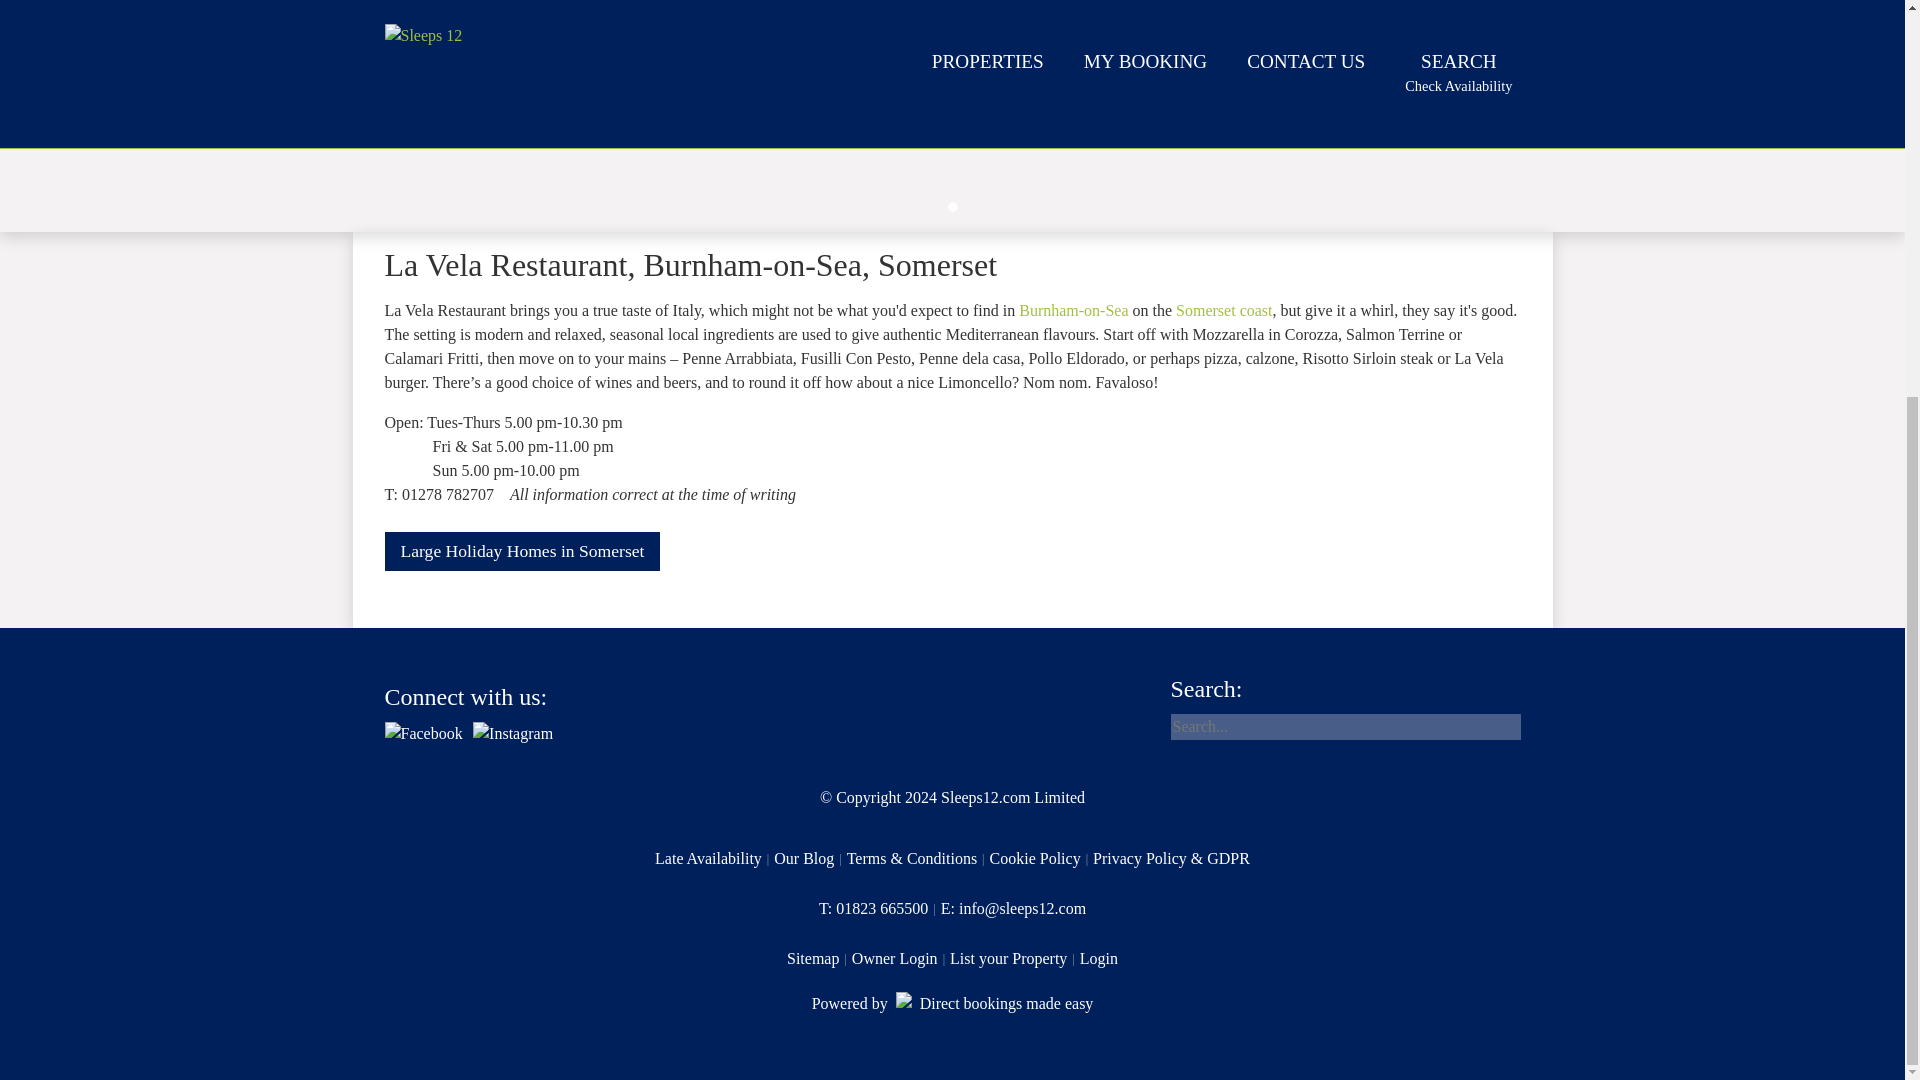 The image size is (1920, 1080). Describe the element at coordinates (1223, 310) in the screenshot. I see `Somerset coast` at that location.